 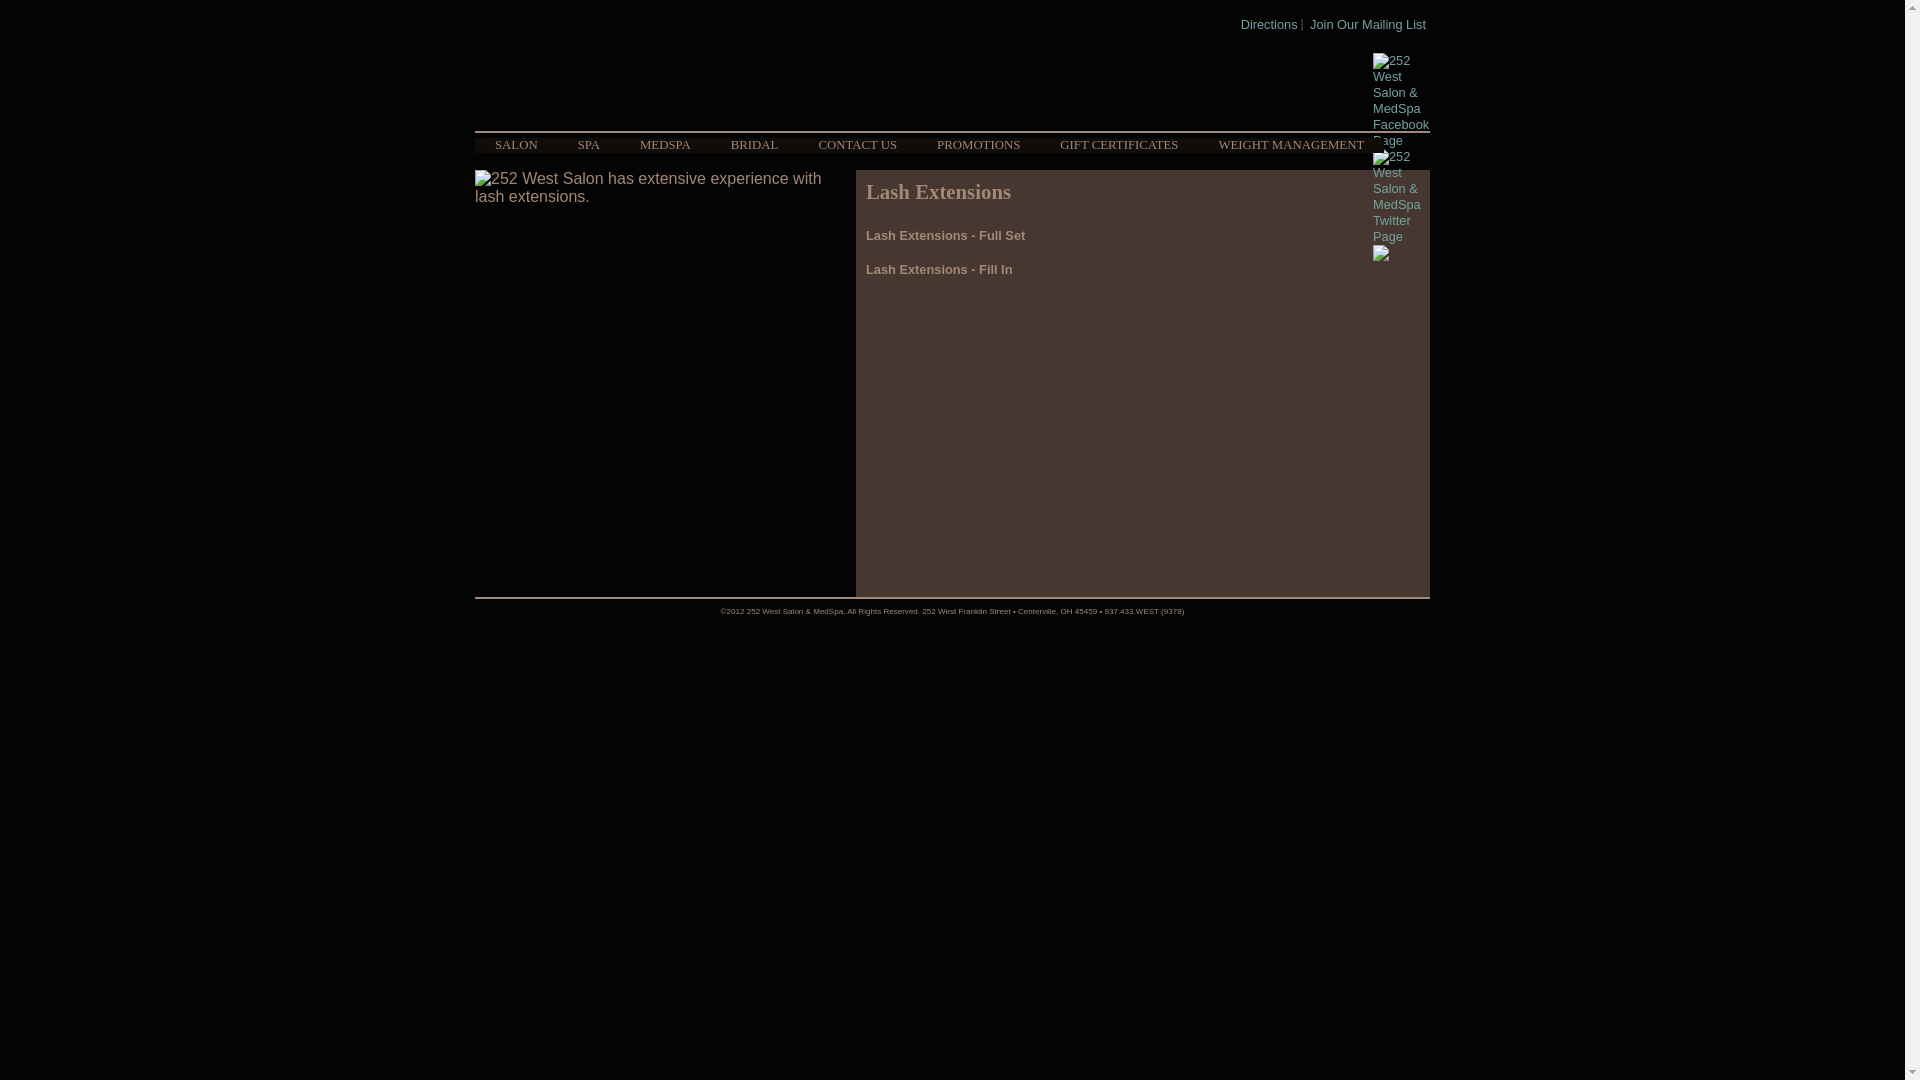 I want to click on PROMOTIONS, so click(x=978, y=146).